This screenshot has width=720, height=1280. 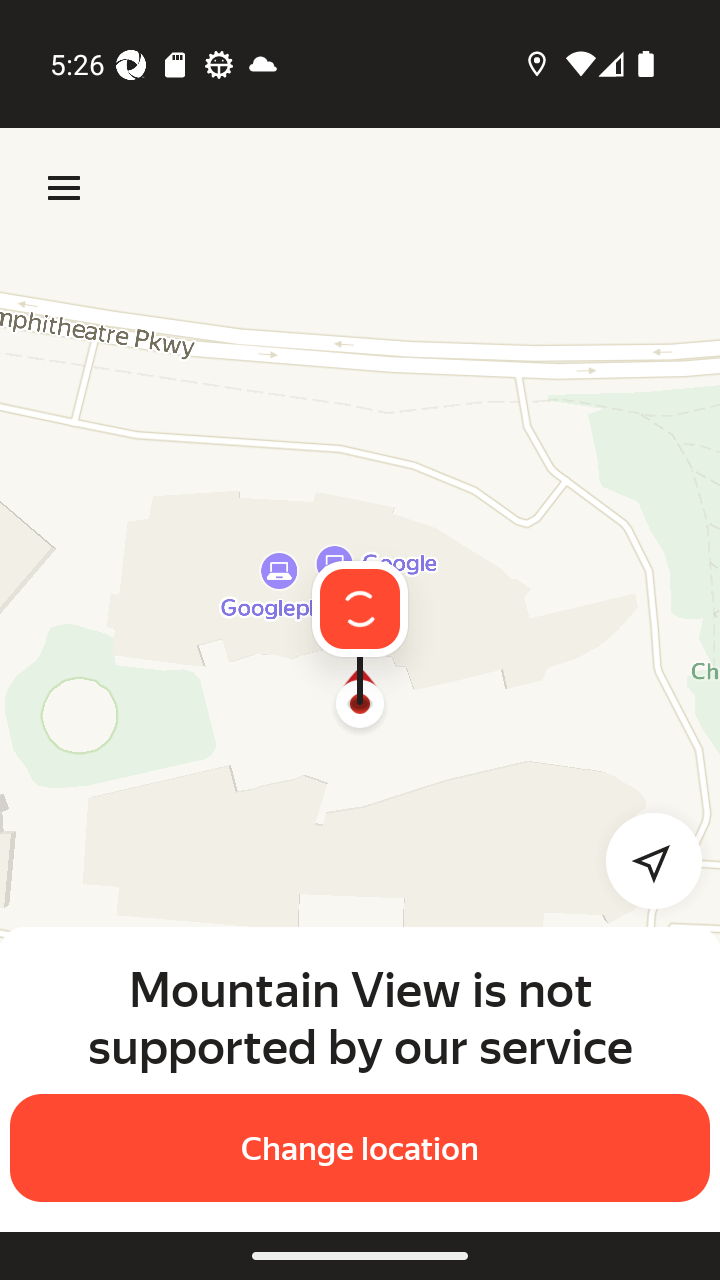 What do you see at coordinates (64, 188) in the screenshot?
I see `Menu Menu Menu` at bounding box center [64, 188].